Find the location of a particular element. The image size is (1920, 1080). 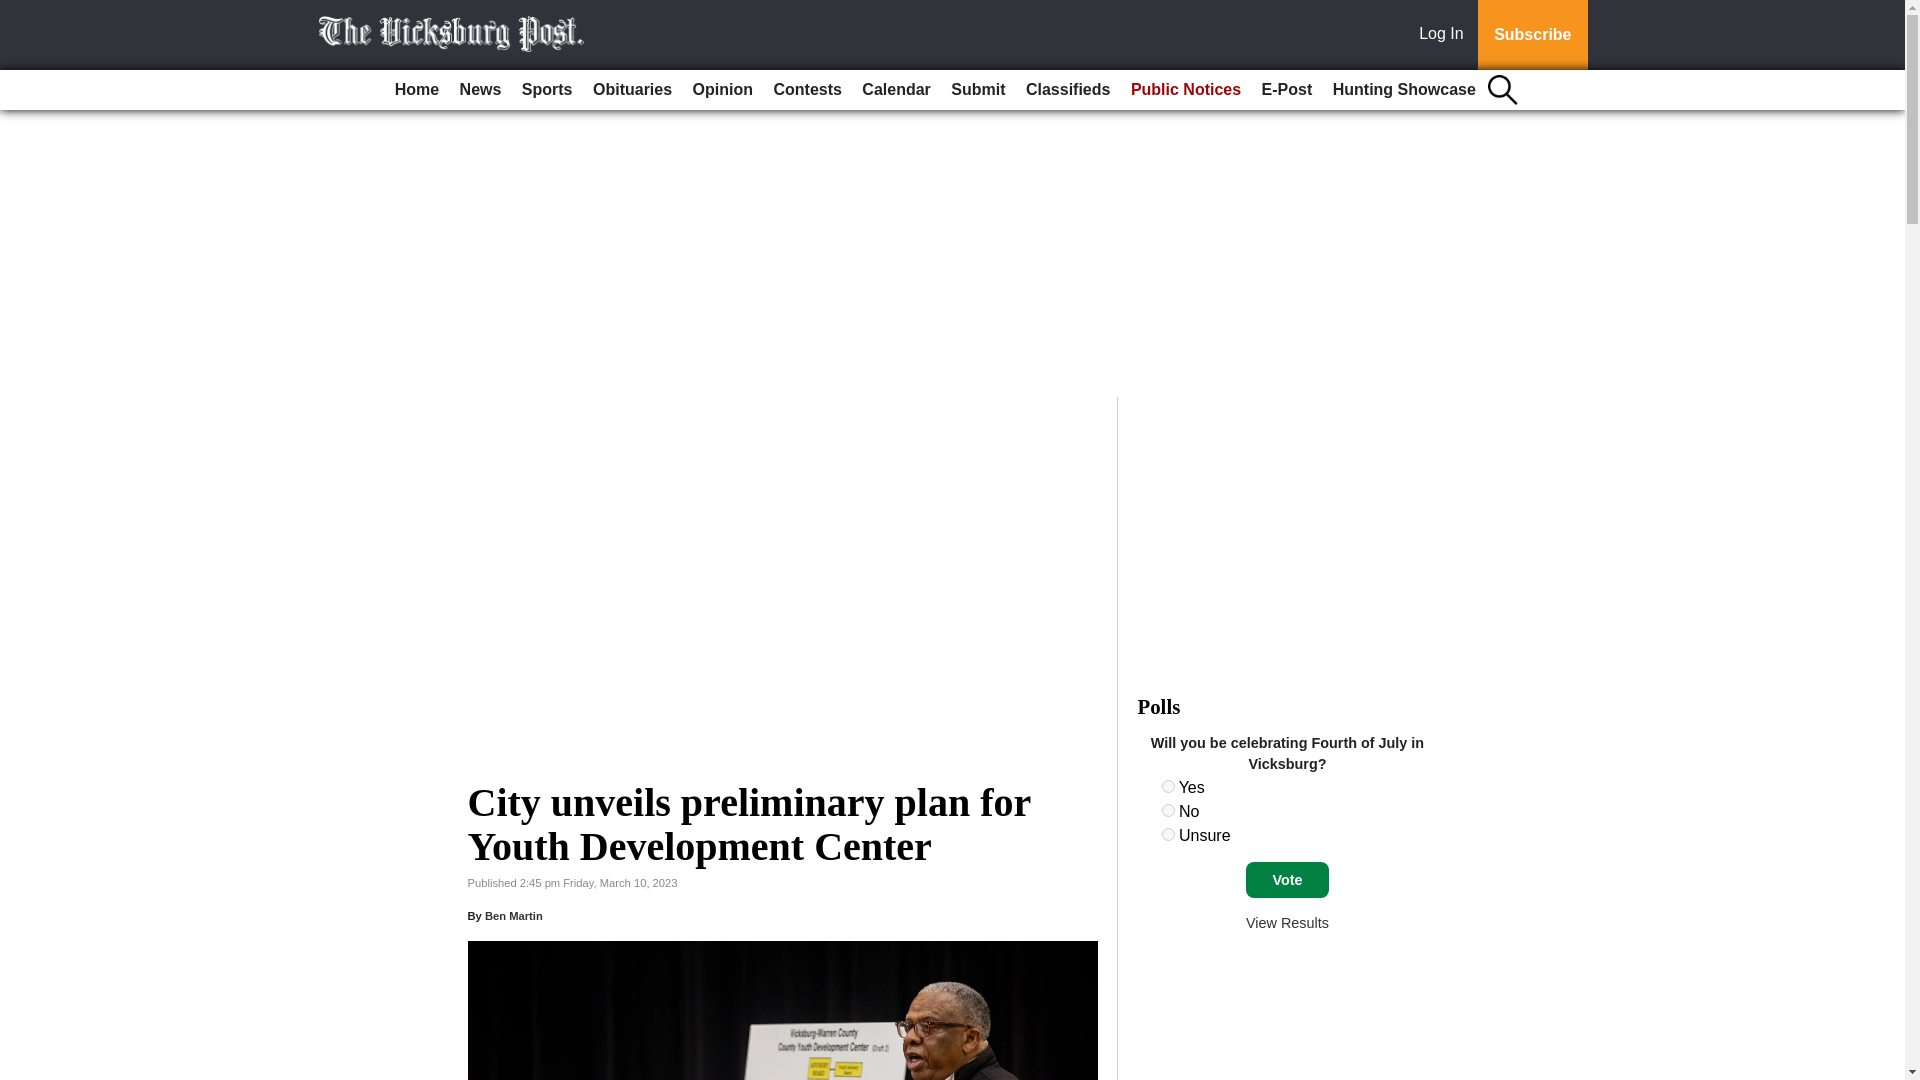

Ben Martin is located at coordinates (514, 916).